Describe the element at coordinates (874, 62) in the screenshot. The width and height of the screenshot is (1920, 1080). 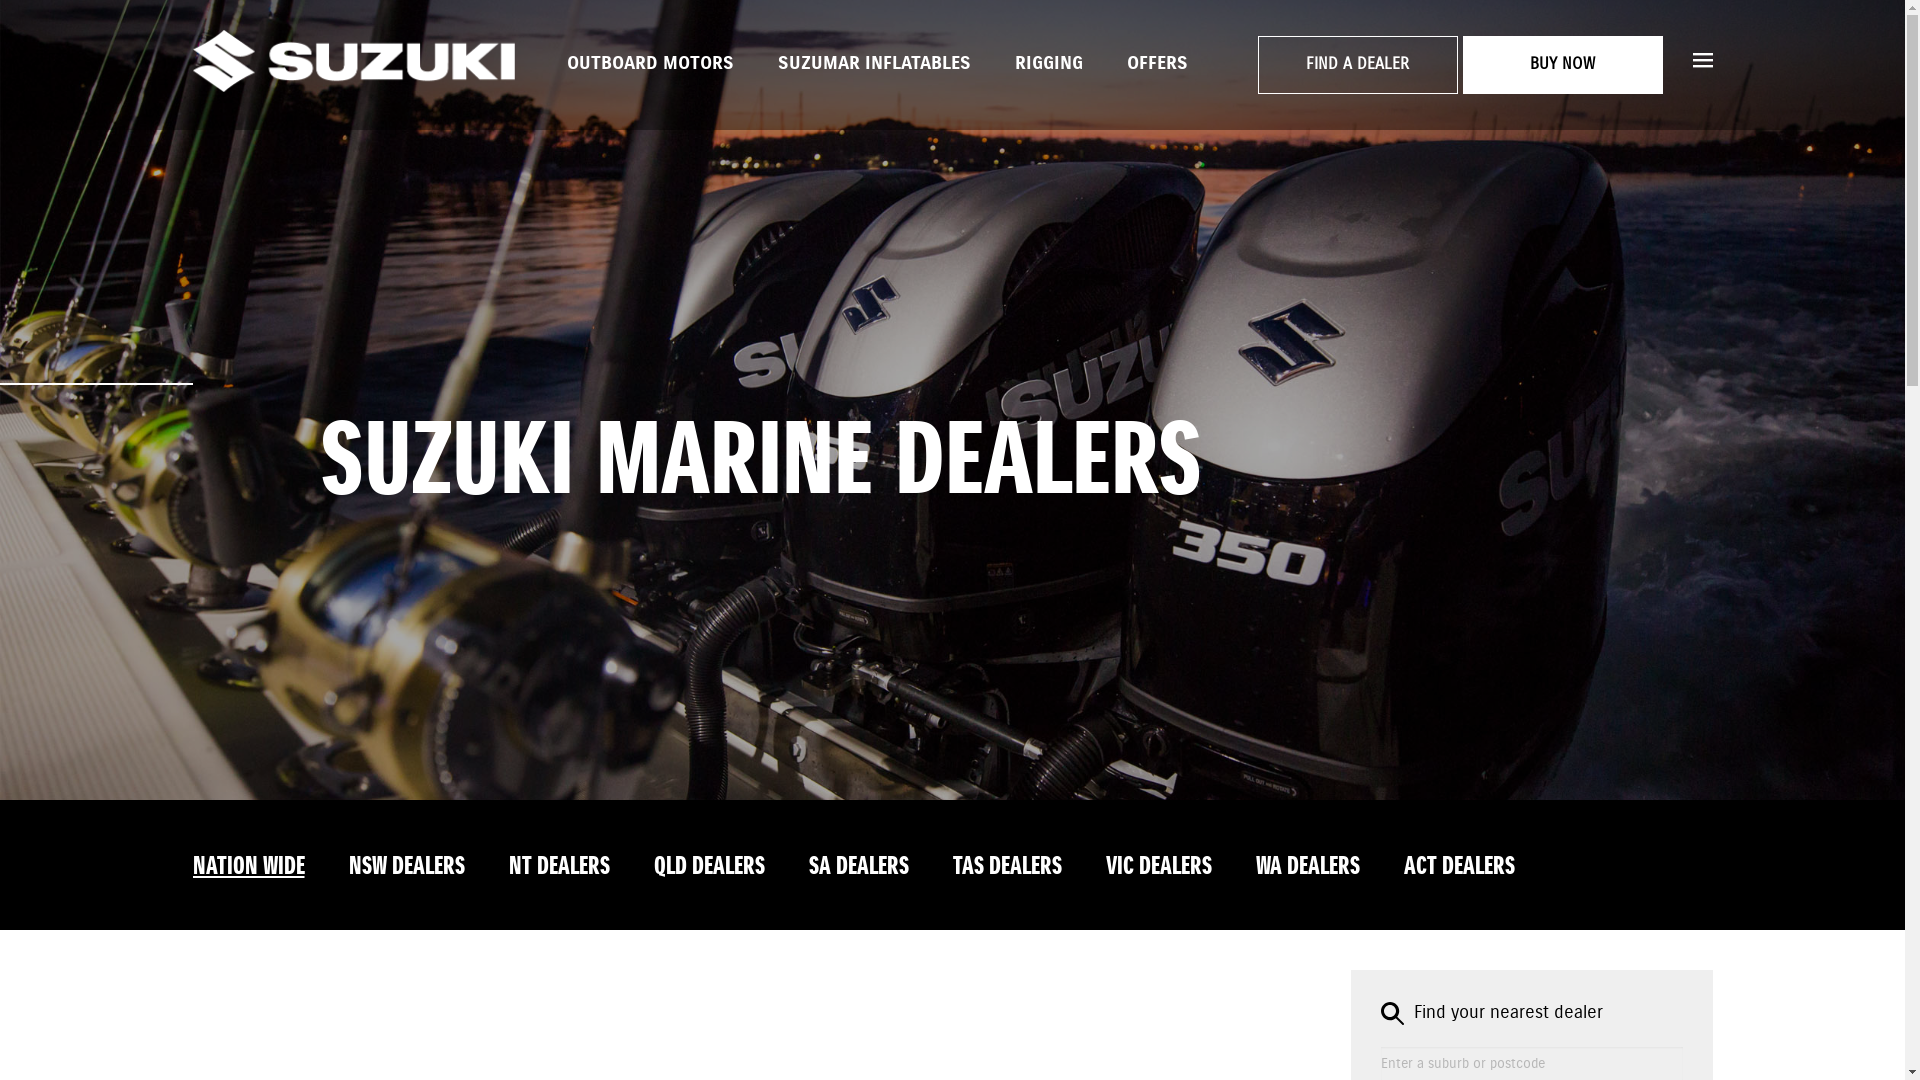
I see `SUZUMAR INFLATABLES` at that location.